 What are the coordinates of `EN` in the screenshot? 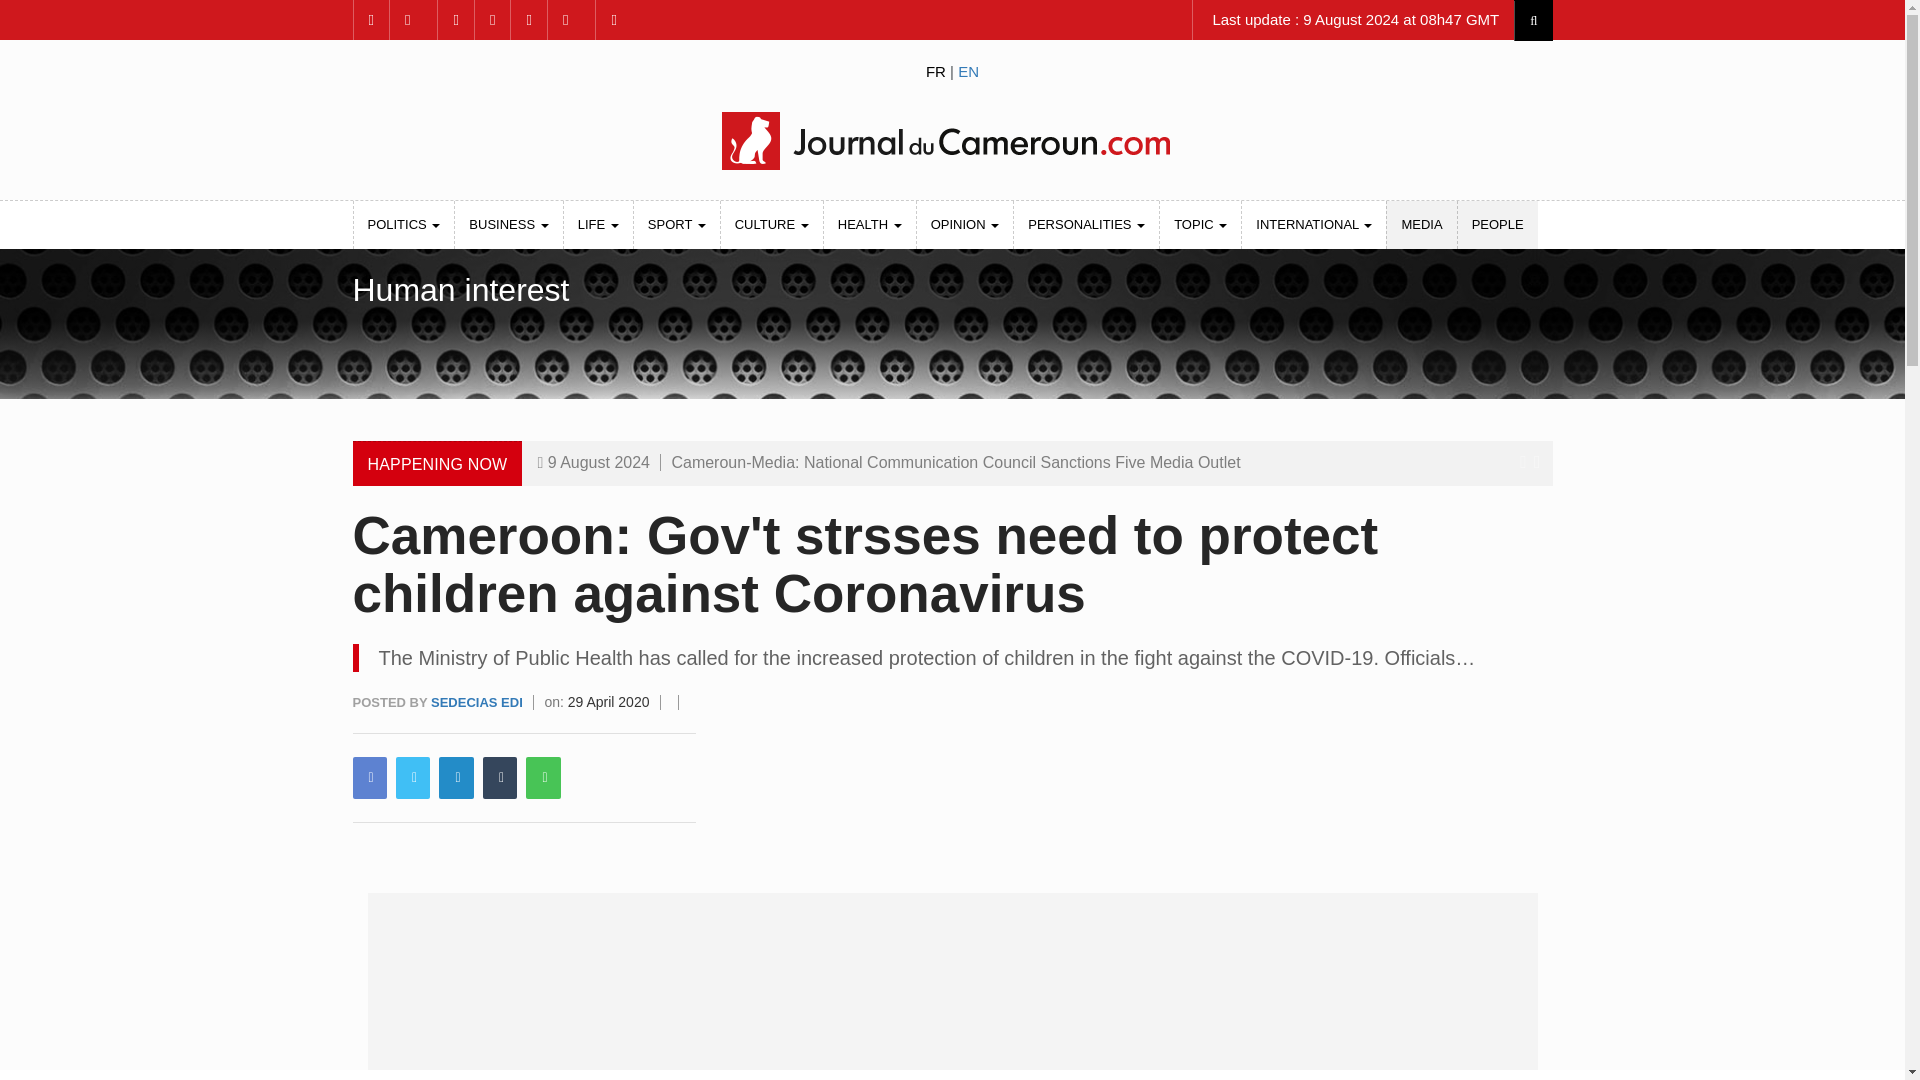 It's located at (968, 70).